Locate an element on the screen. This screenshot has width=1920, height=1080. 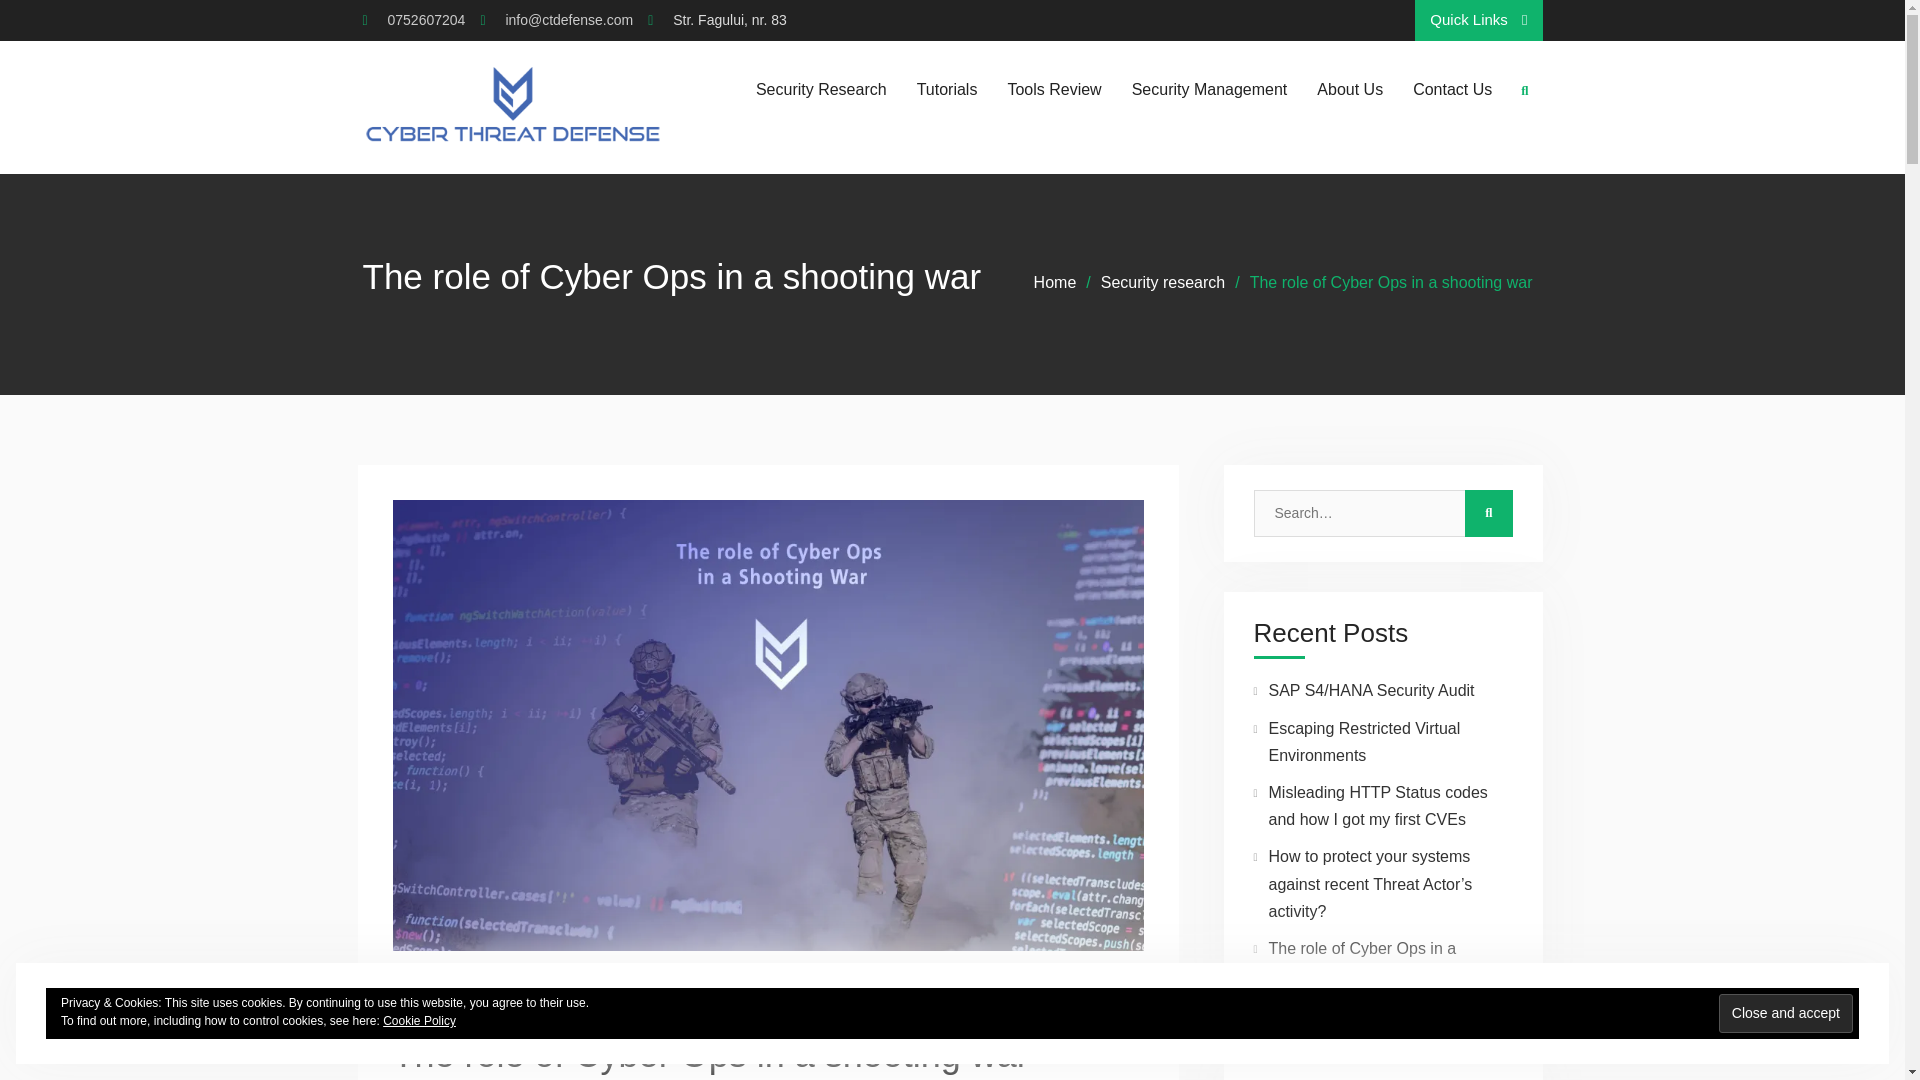
Tutorials is located at coordinates (947, 88).